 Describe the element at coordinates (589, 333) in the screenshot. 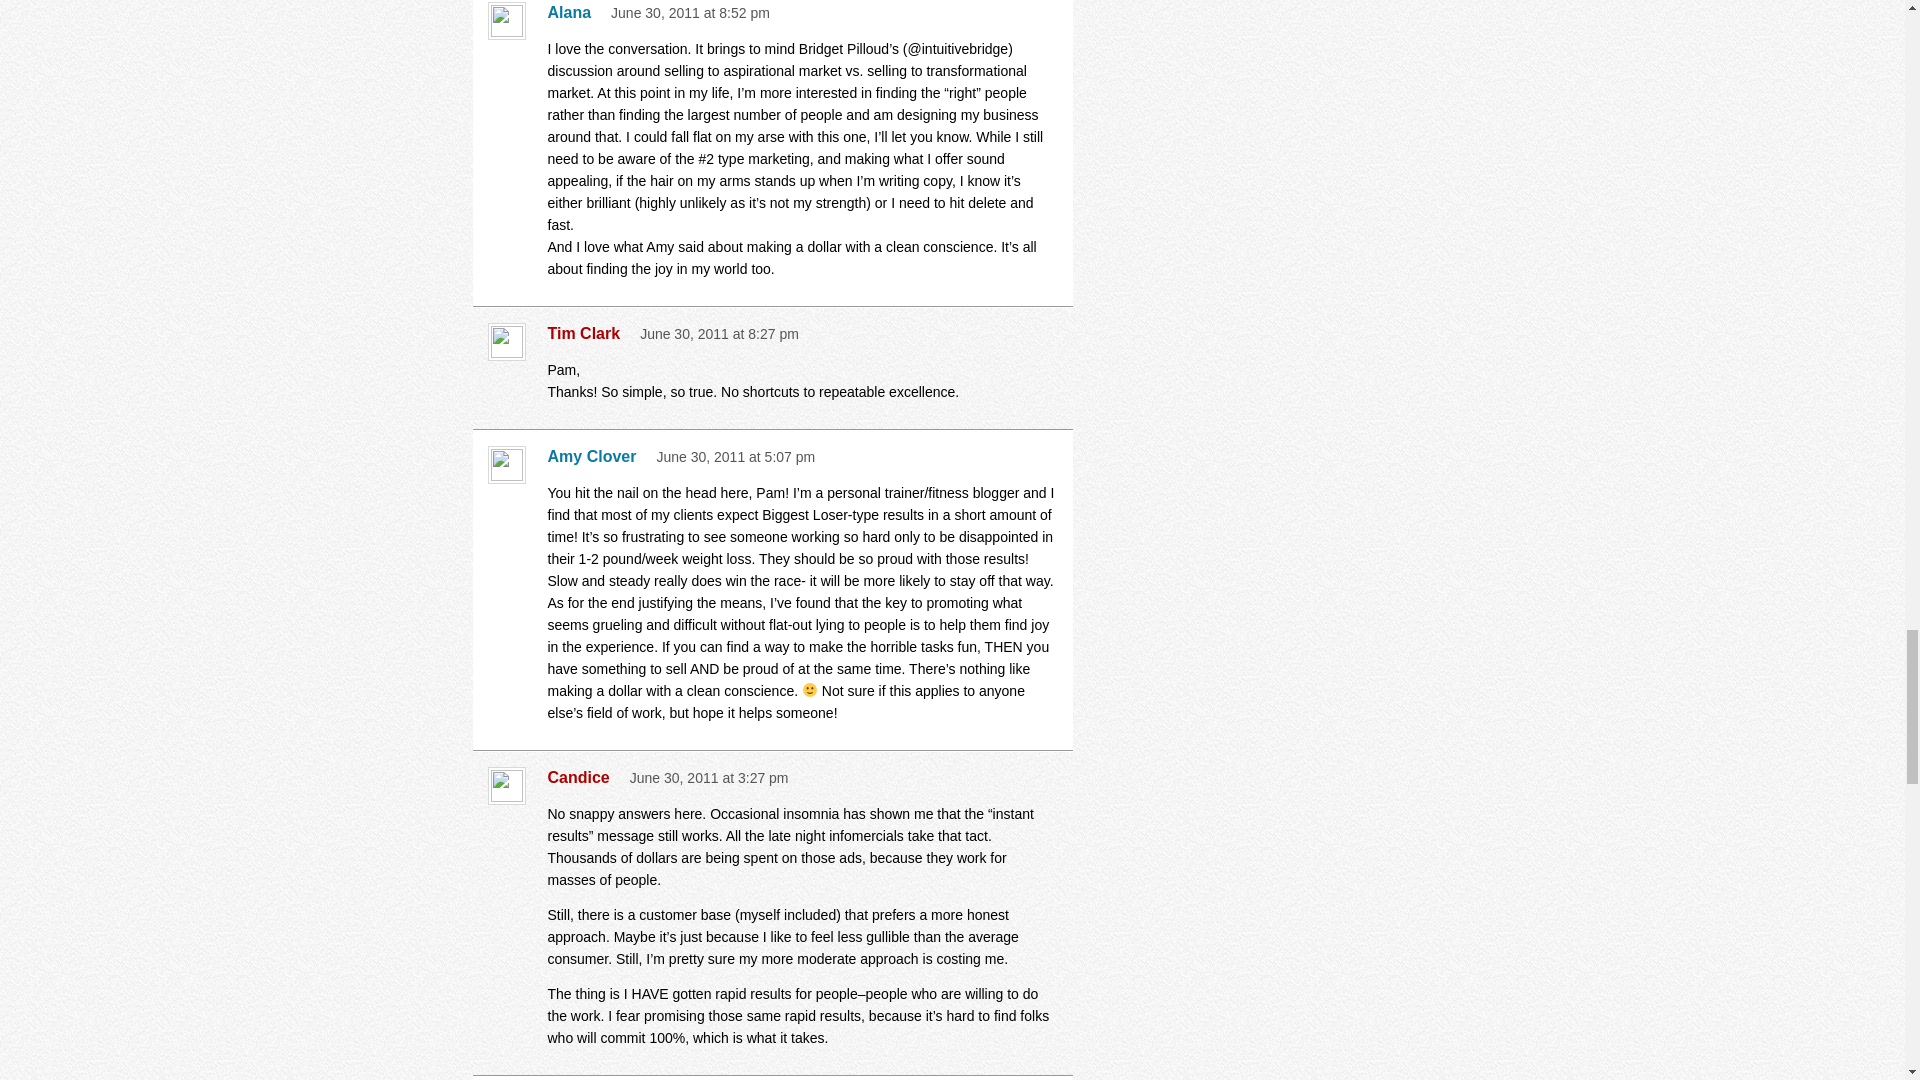

I see `Tim Clark` at that location.